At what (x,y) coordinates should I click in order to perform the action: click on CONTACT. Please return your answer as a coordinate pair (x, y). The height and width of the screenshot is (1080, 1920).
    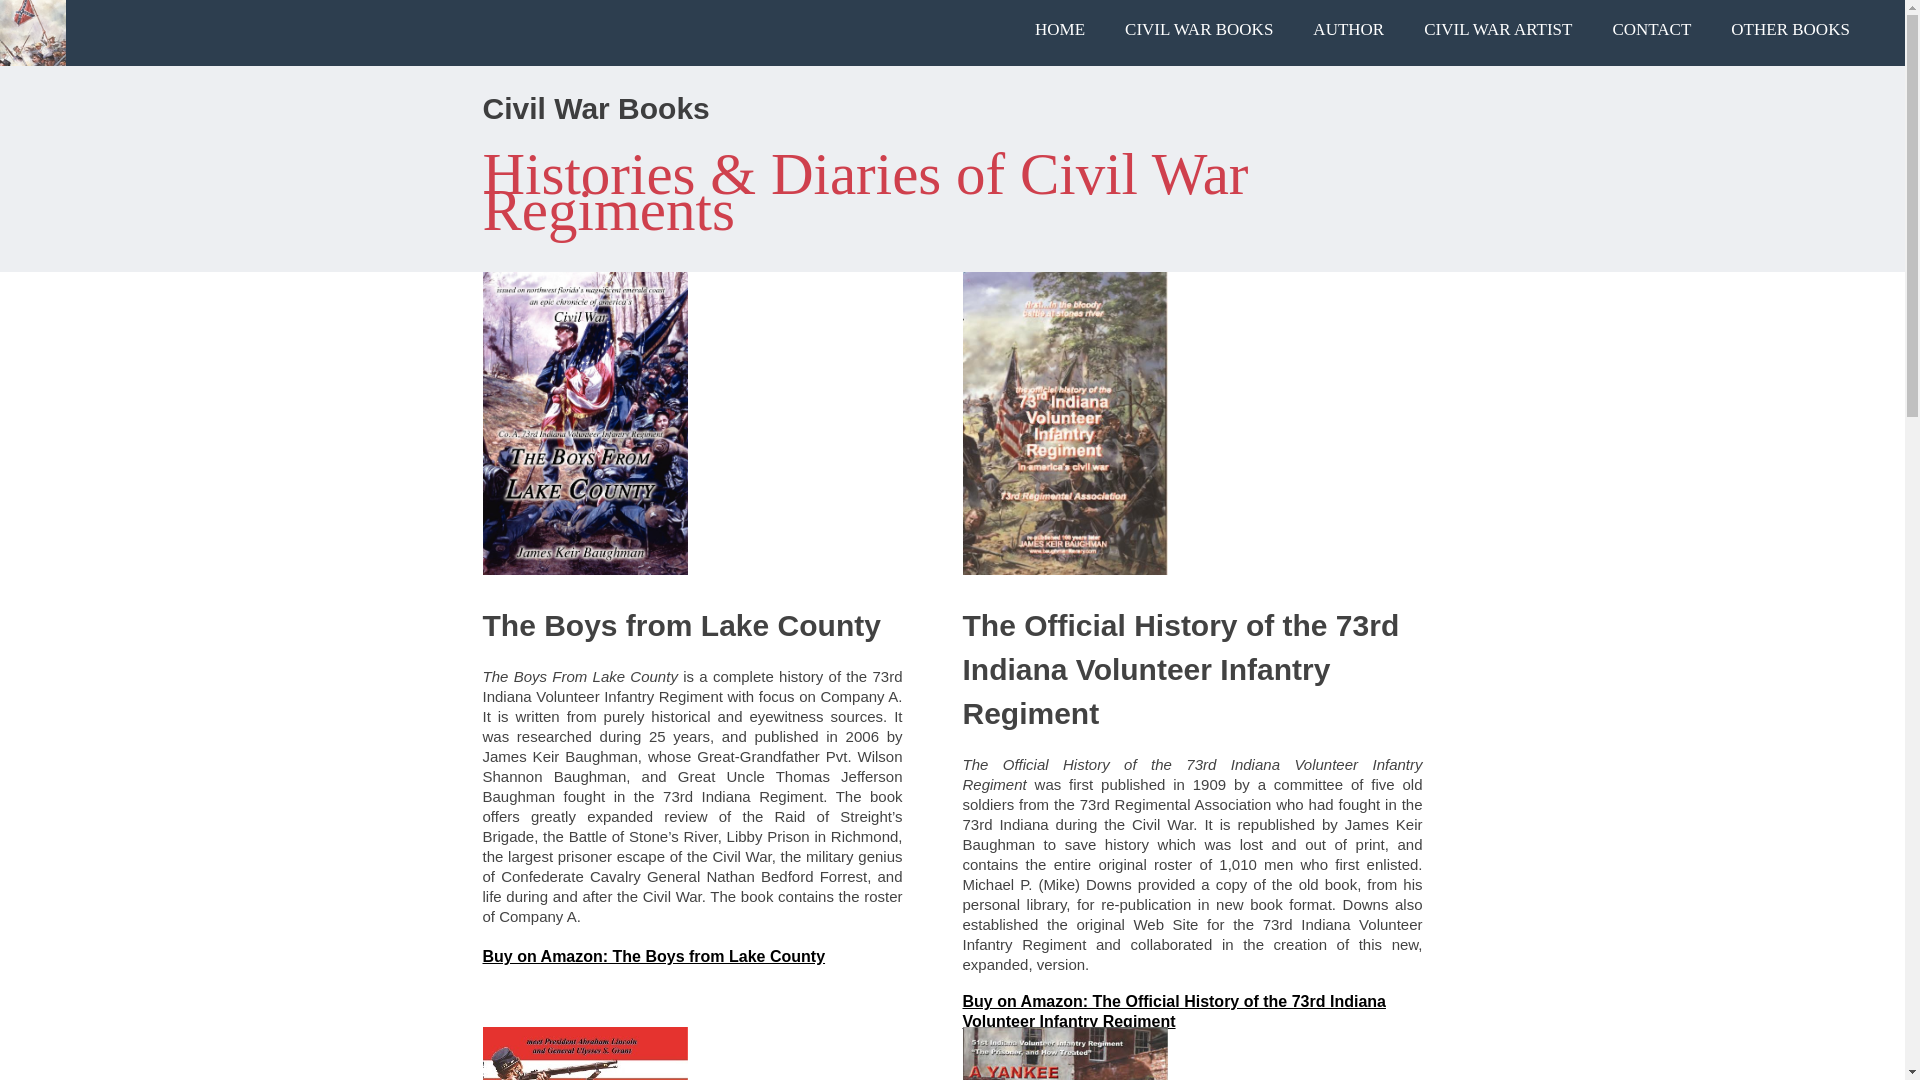
    Looking at the image, I should click on (1650, 30).